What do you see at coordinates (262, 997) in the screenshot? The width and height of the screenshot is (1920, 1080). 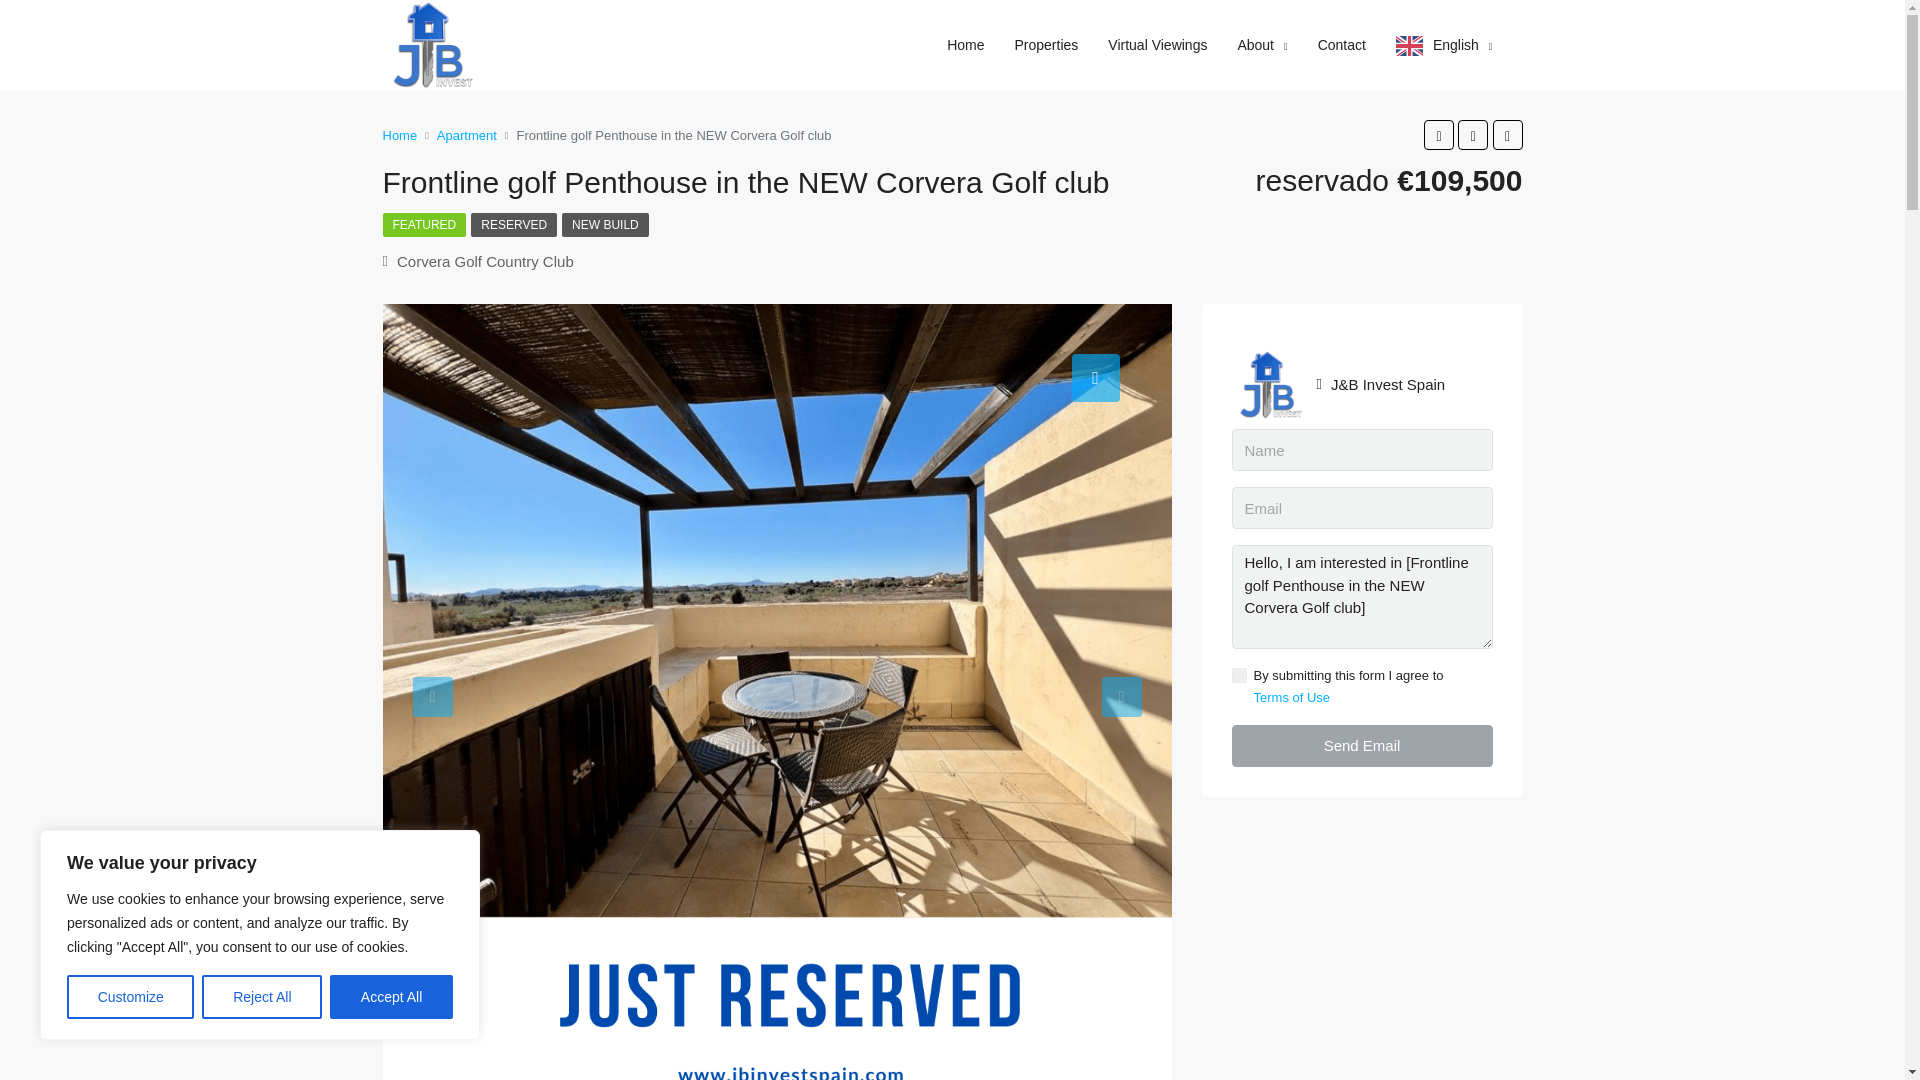 I see `Reject All` at bounding box center [262, 997].